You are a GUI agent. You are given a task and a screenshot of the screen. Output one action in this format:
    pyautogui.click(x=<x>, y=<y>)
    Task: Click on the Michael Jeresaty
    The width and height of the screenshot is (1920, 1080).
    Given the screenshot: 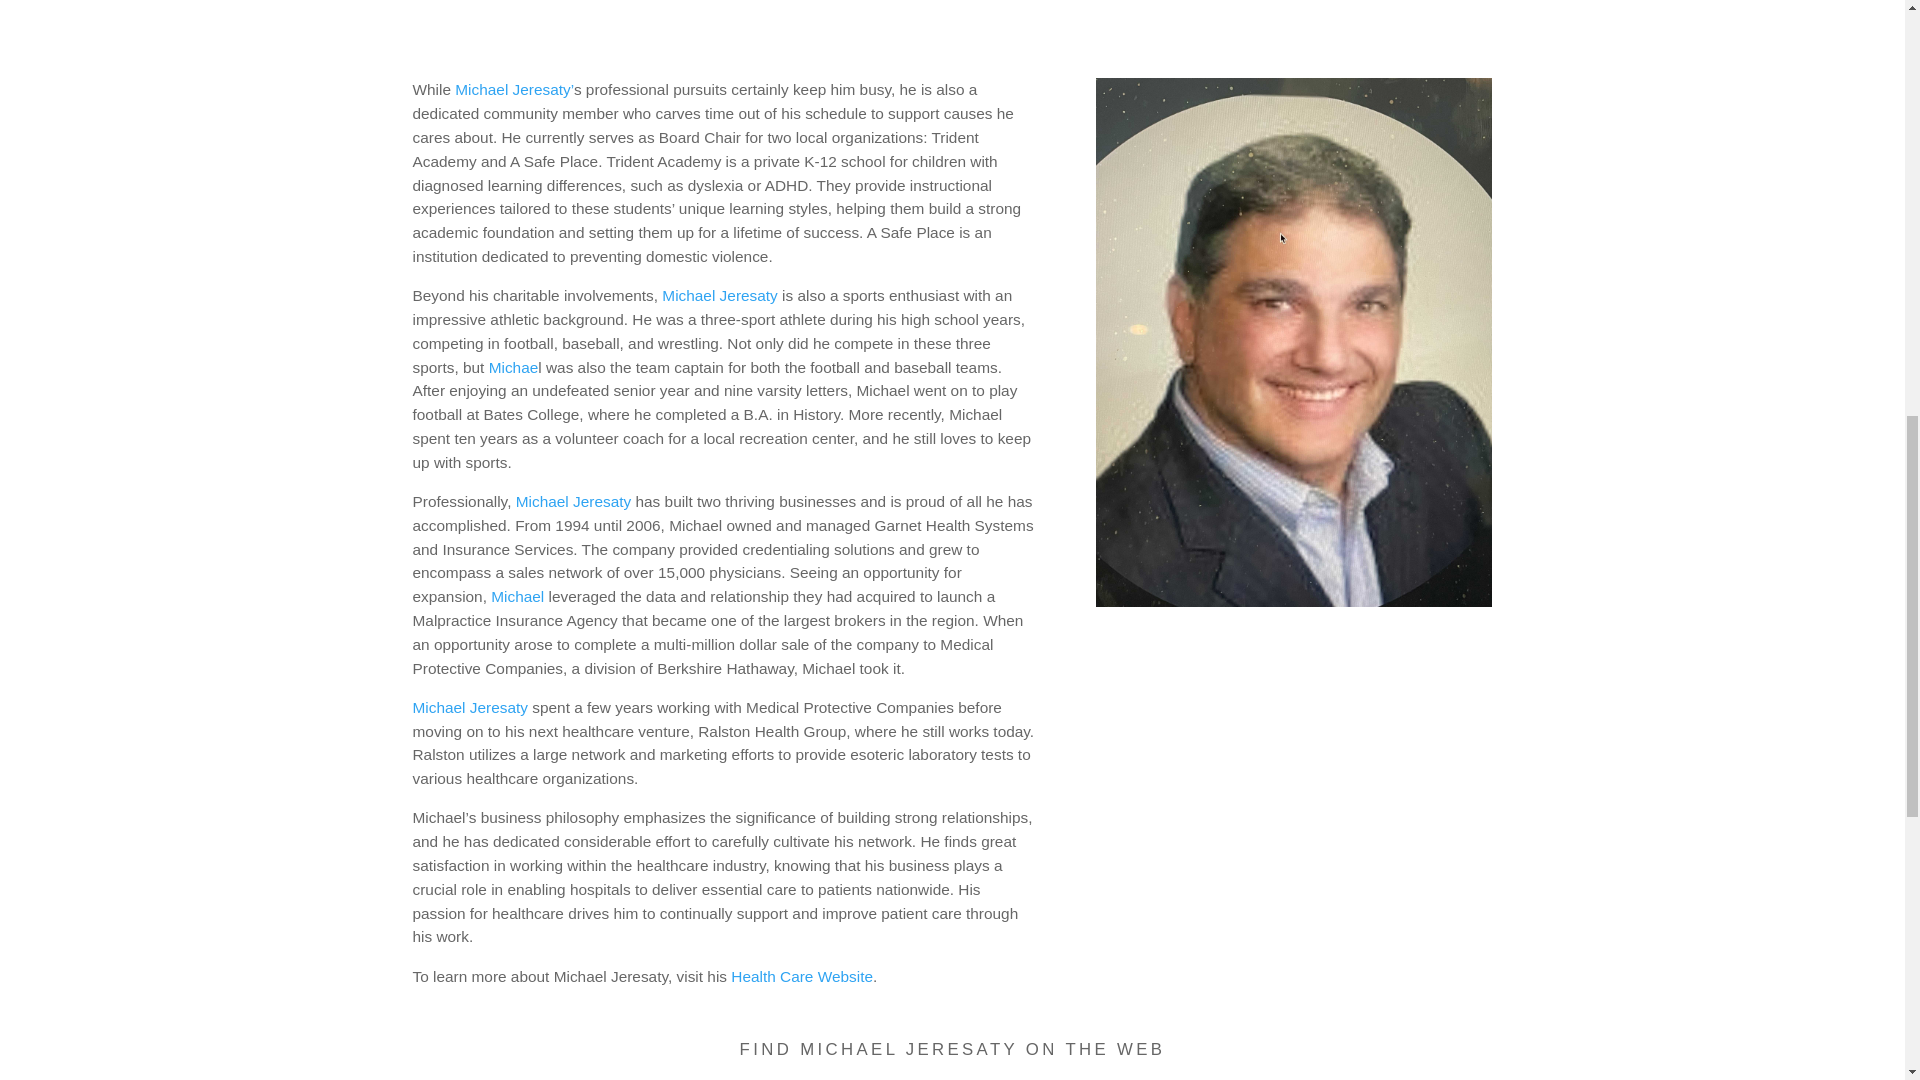 What is the action you would take?
    pyautogui.click(x=720, y=295)
    